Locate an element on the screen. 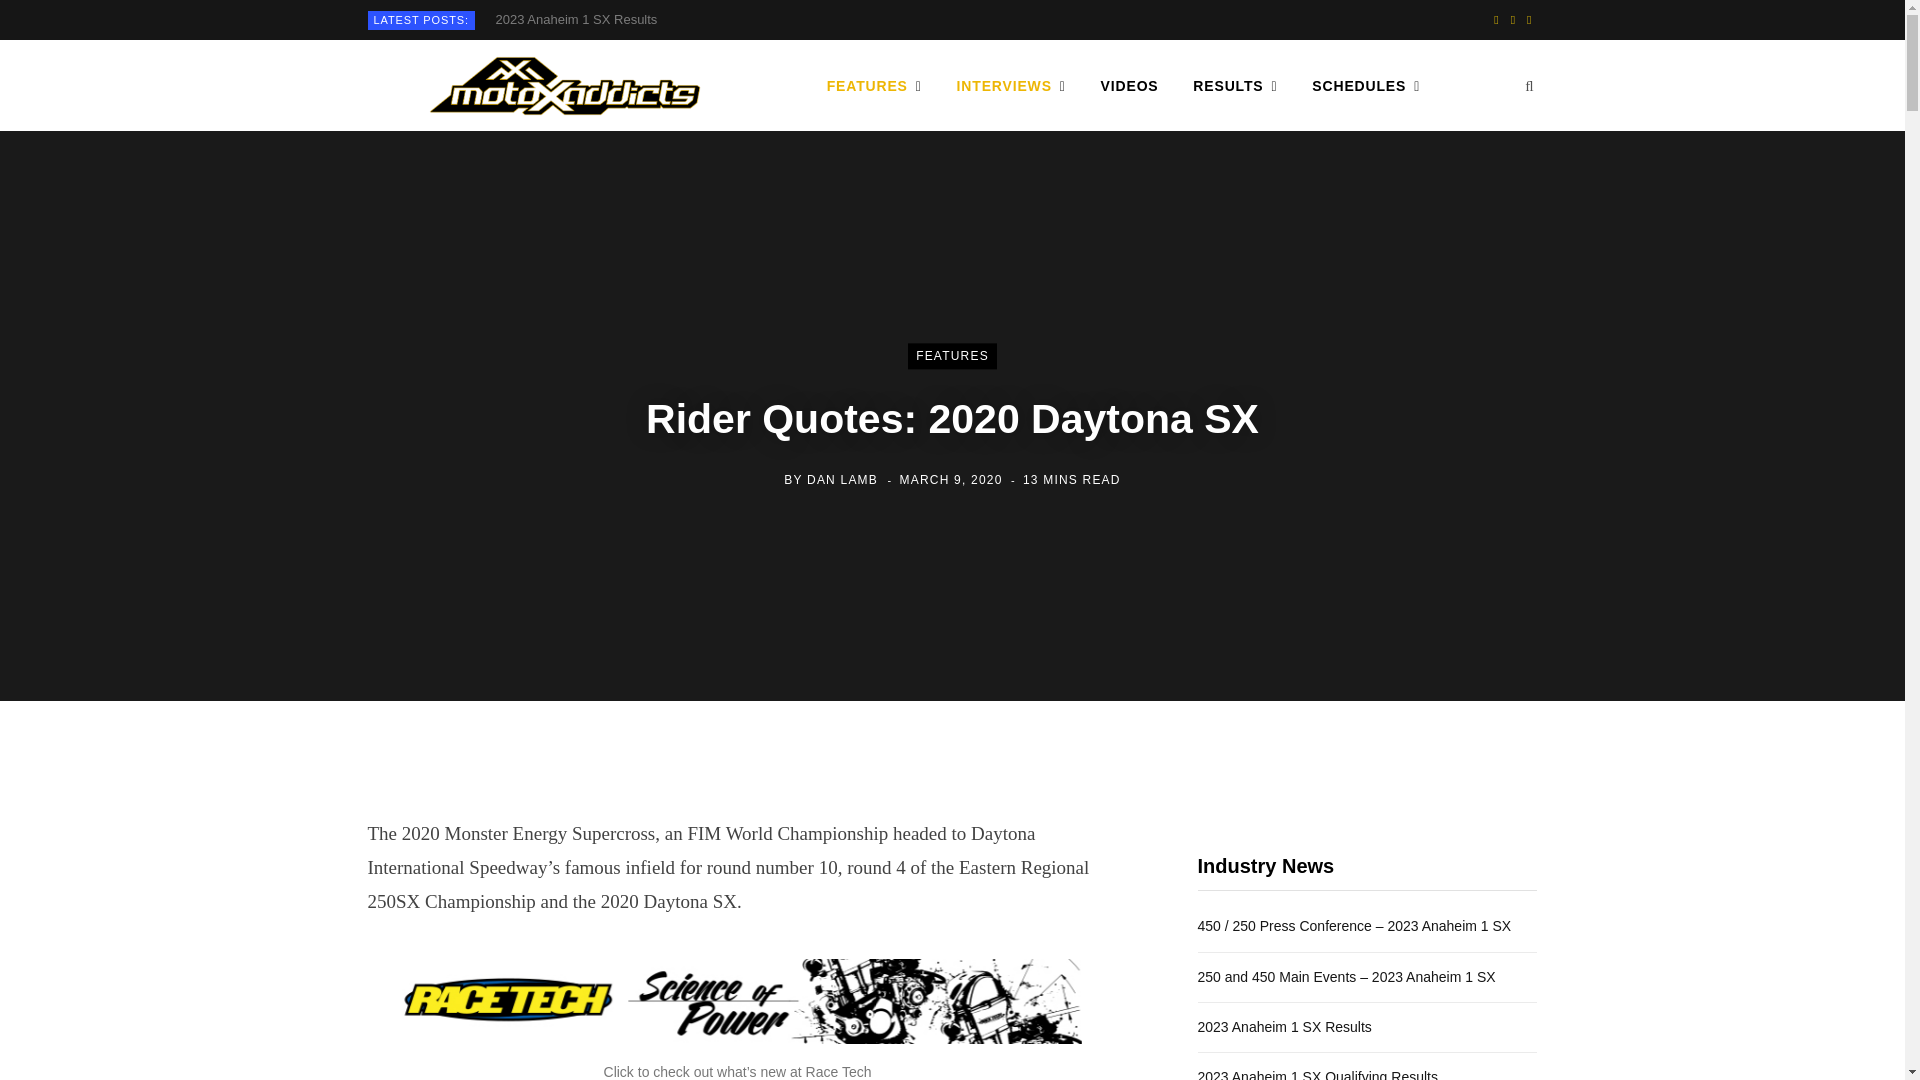 This screenshot has height=1080, width=1920. FEATURES is located at coordinates (874, 86).